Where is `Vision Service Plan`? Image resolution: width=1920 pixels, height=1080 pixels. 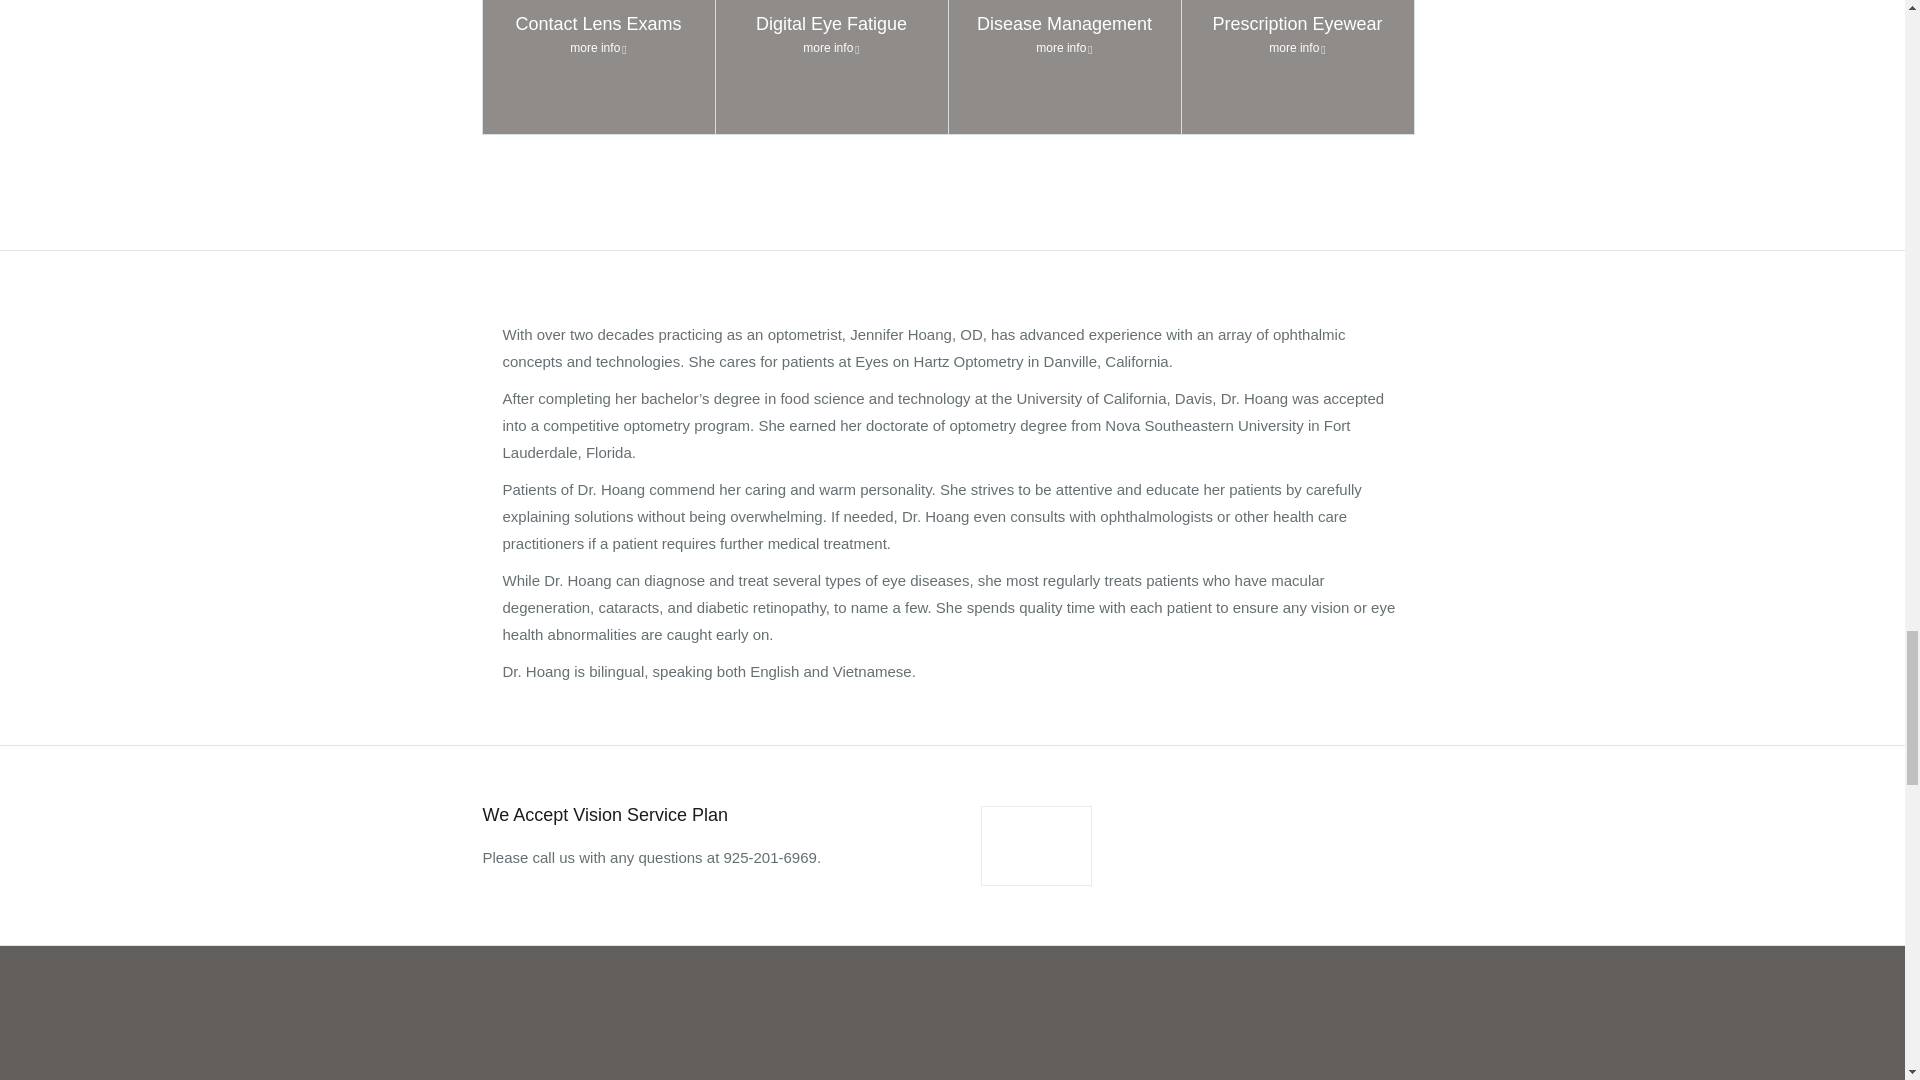
Vision Service Plan is located at coordinates (1036, 846).